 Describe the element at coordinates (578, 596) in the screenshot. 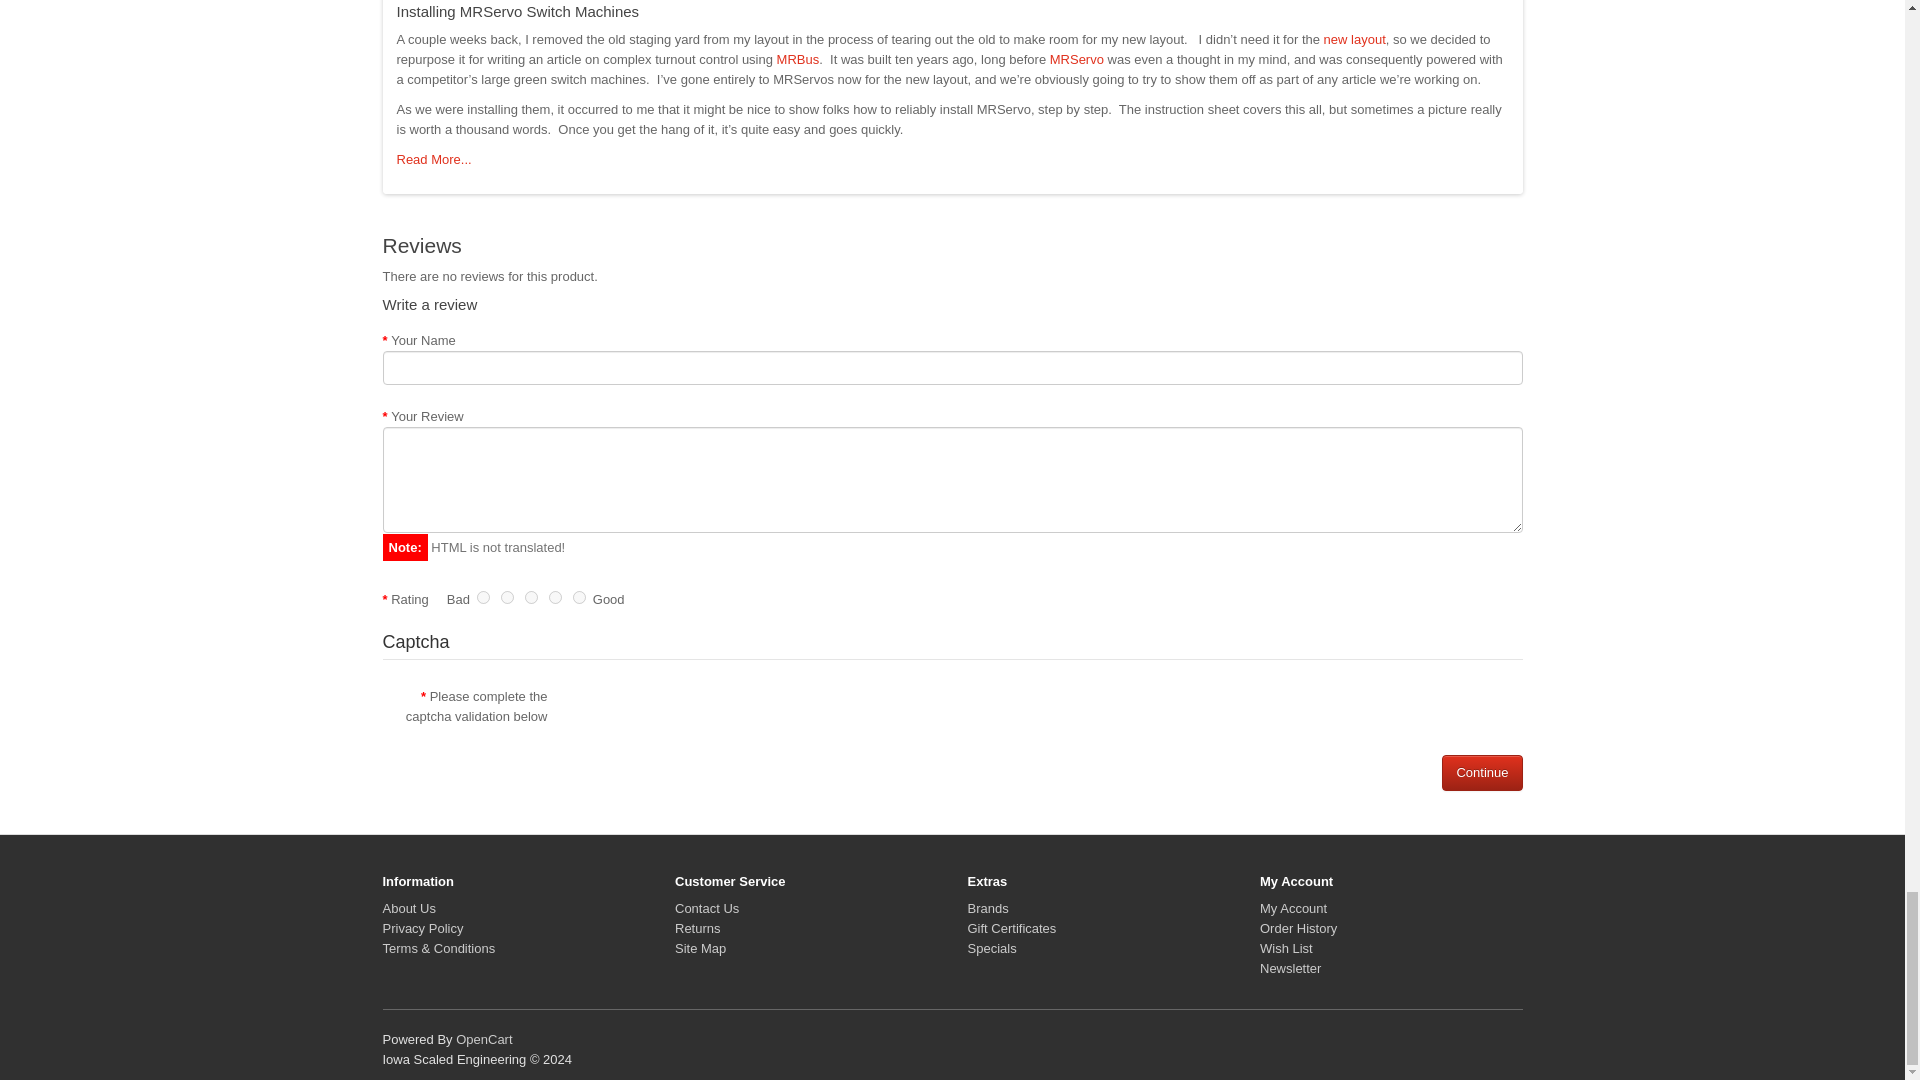

I see `5` at that location.